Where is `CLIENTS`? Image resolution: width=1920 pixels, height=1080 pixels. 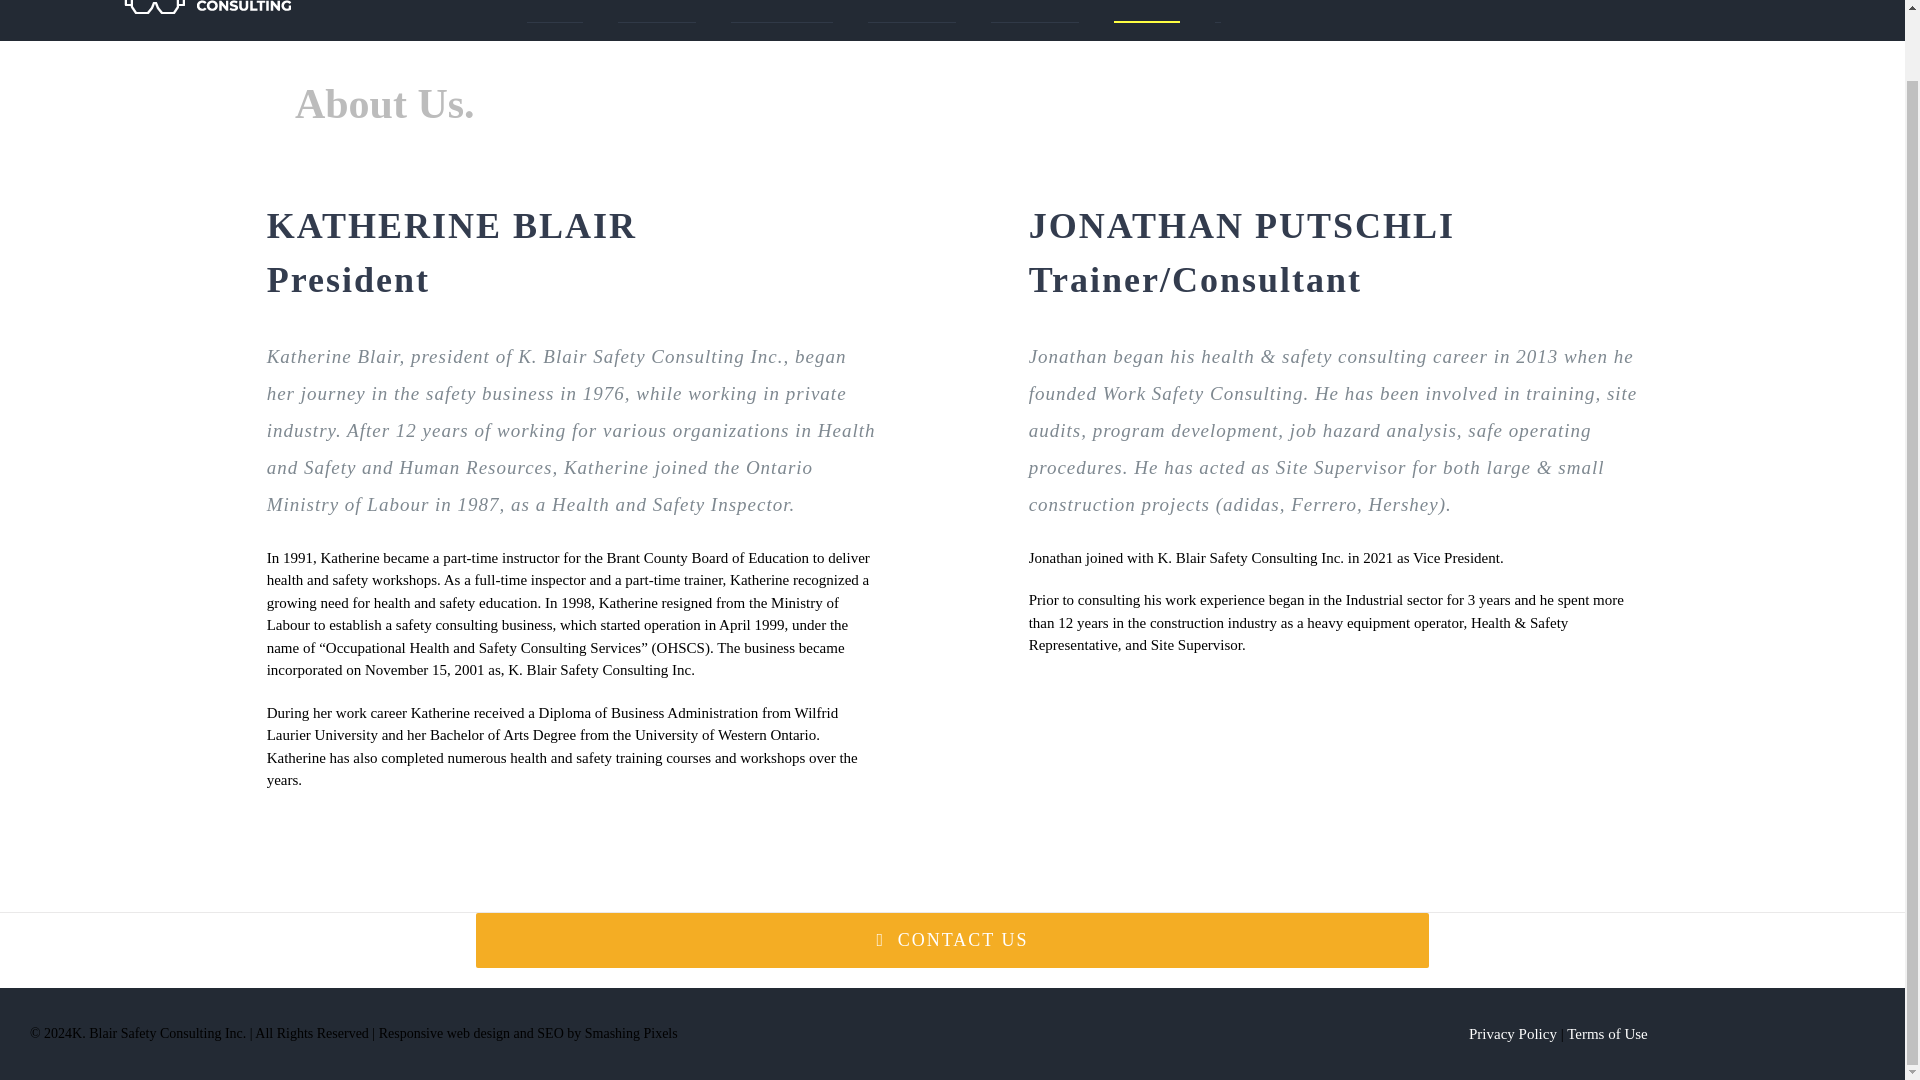 CLIENTS is located at coordinates (656, 10).